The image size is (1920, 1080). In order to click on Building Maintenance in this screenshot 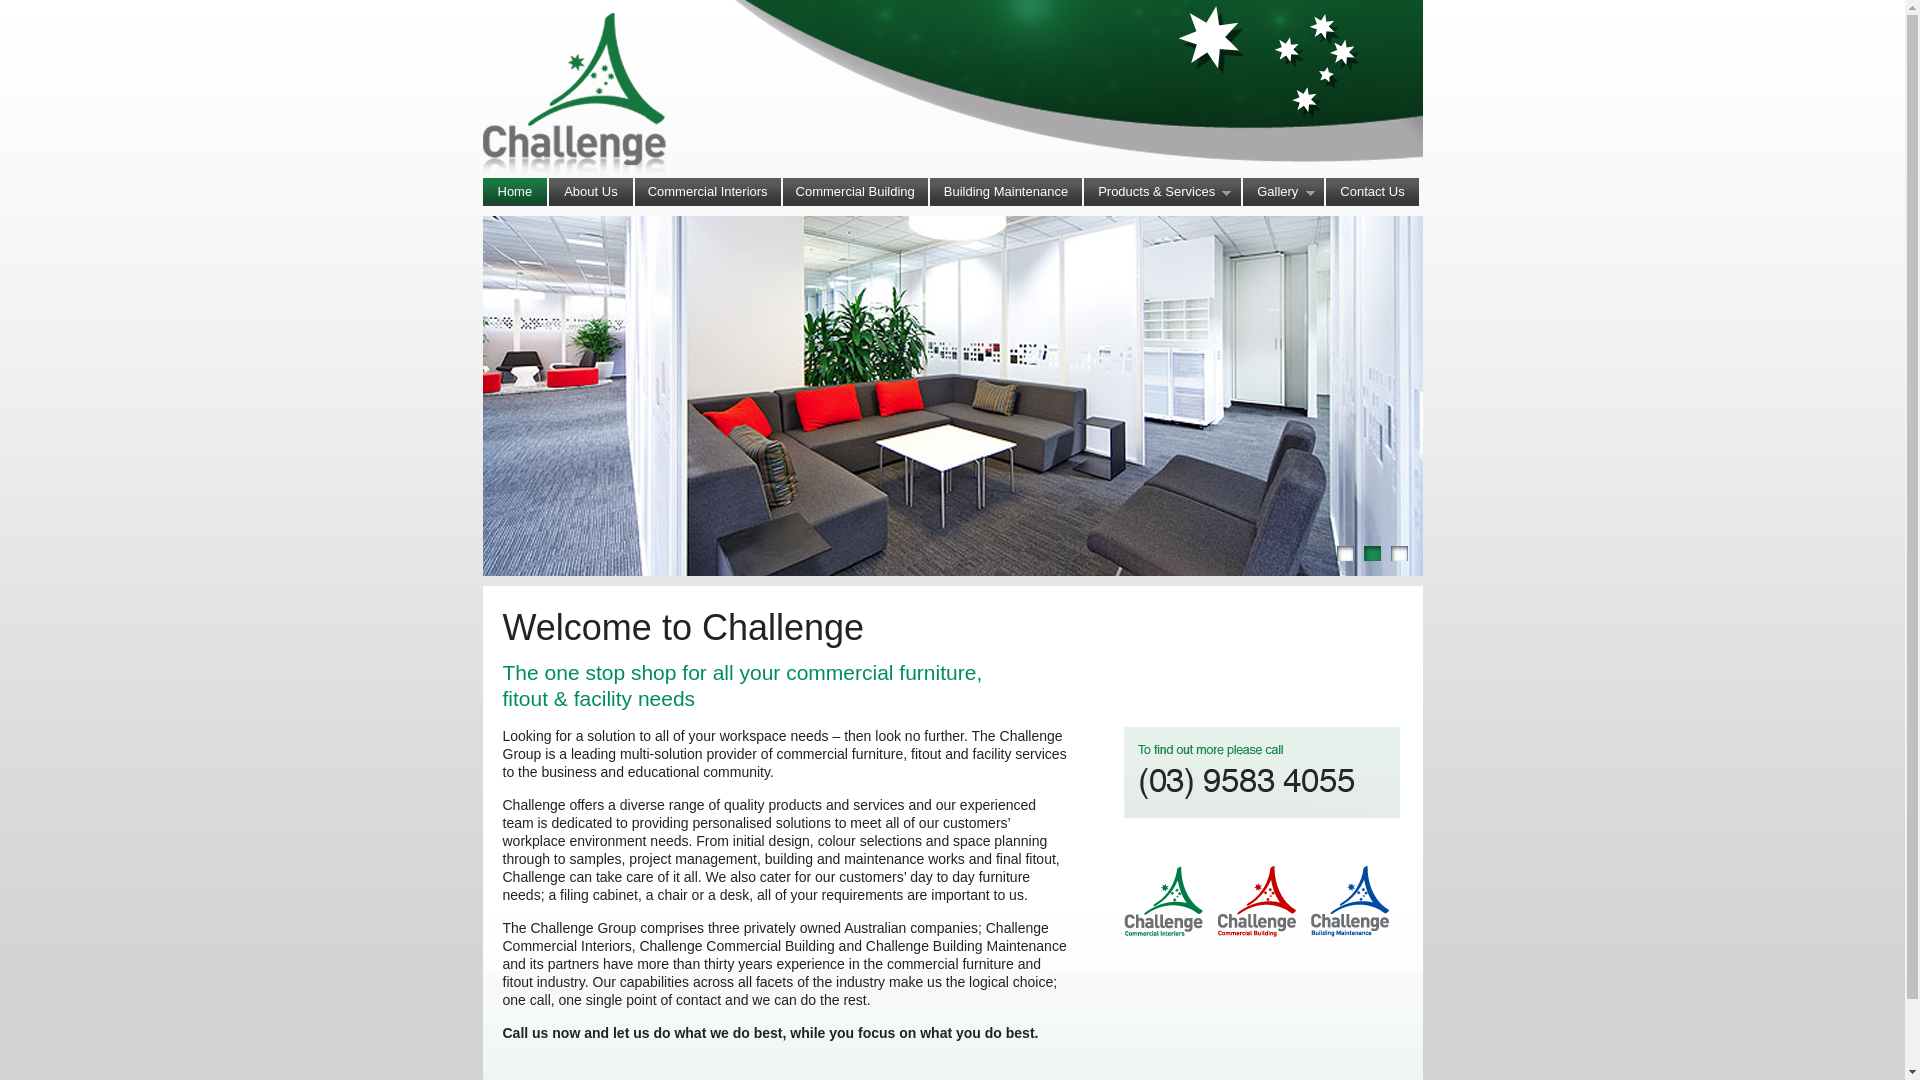, I will do `click(1006, 192)`.